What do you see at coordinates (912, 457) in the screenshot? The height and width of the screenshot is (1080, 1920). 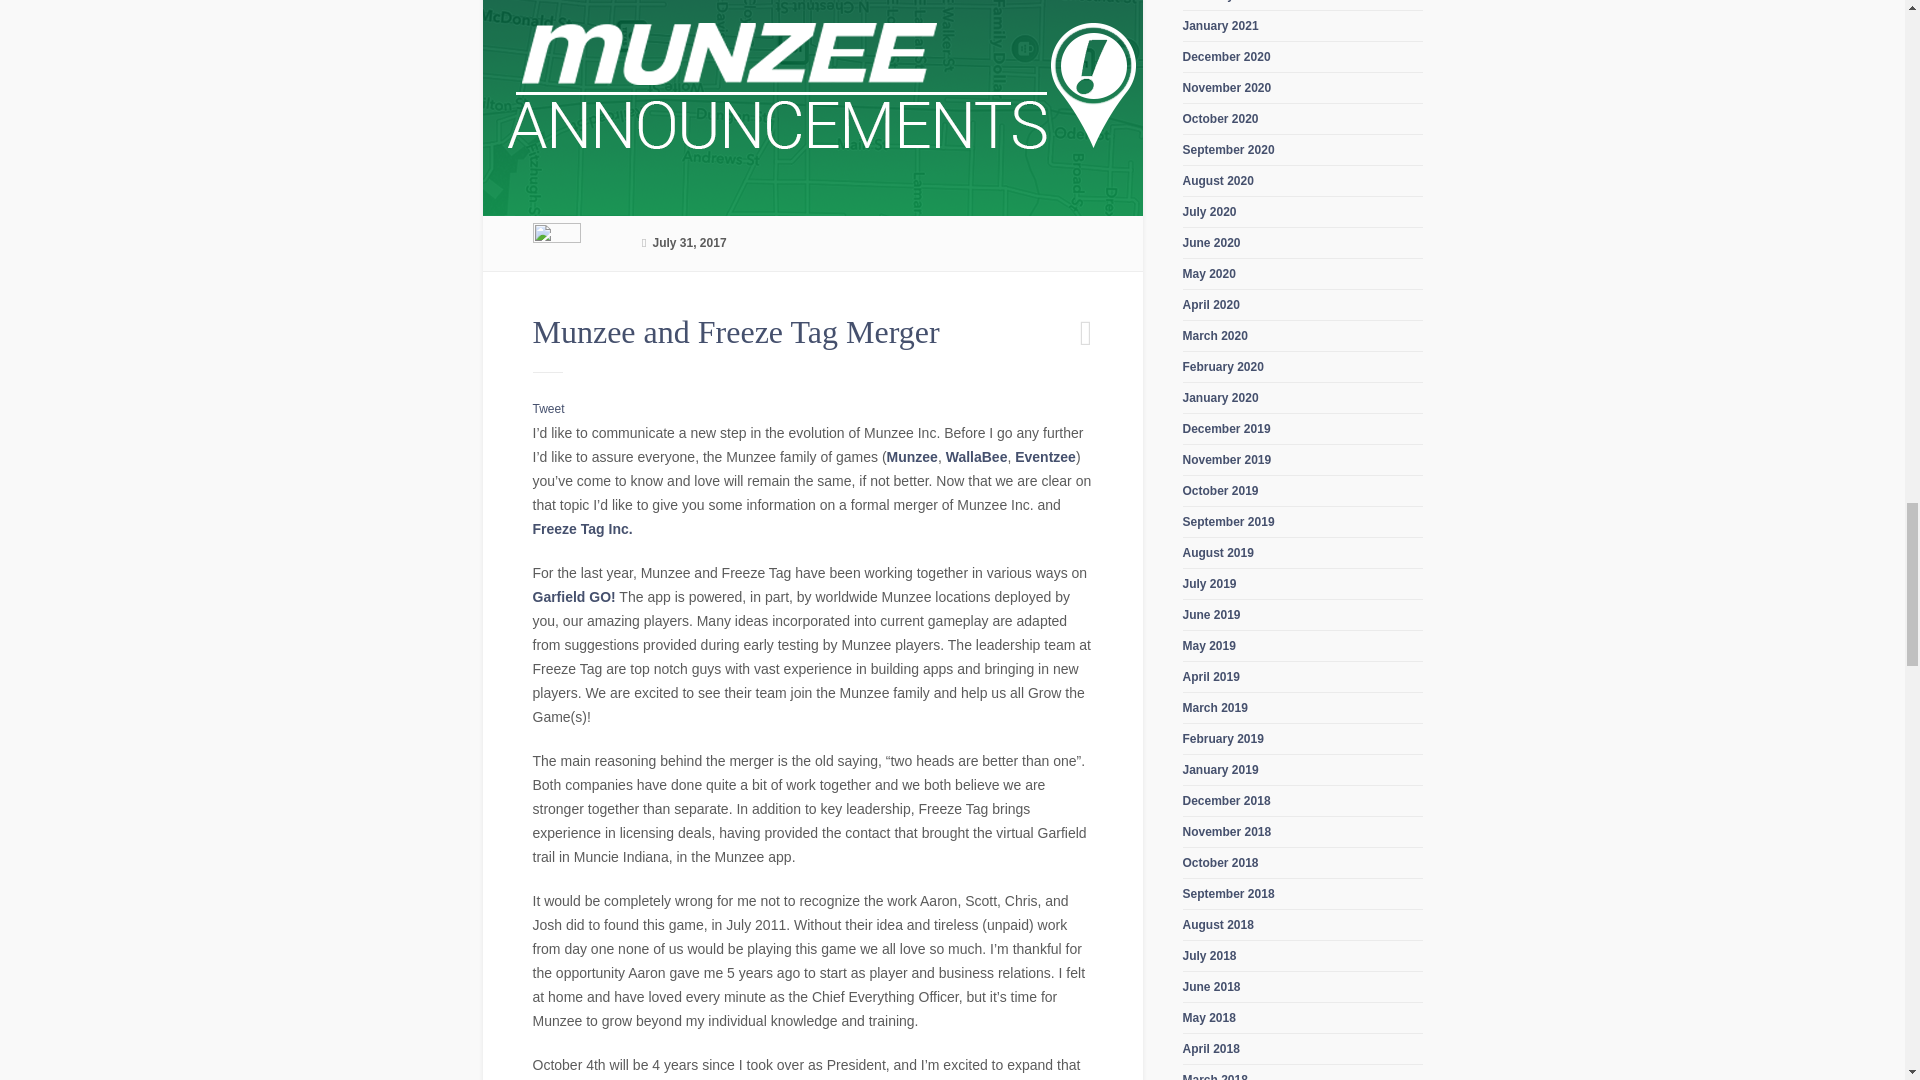 I see `Munzee` at bounding box center [912, 457].